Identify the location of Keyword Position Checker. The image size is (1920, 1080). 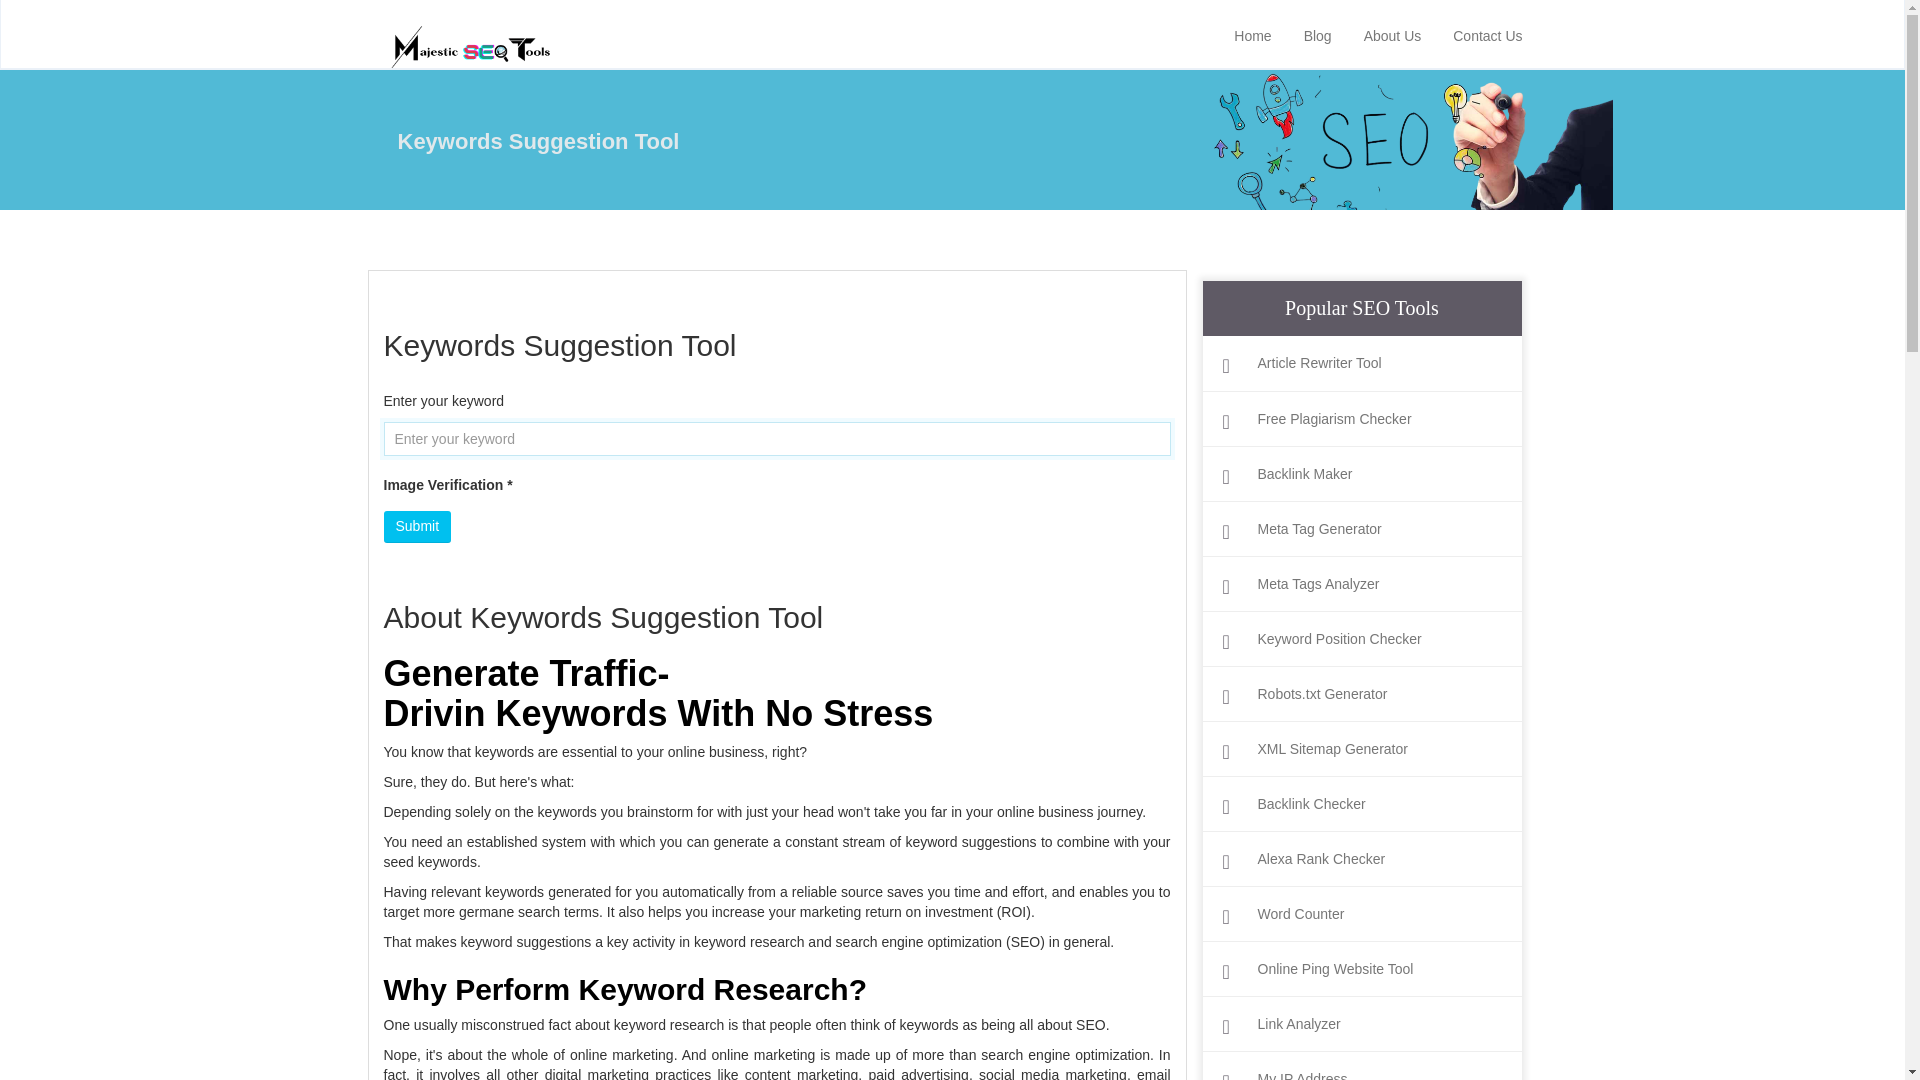
(1361, 639).